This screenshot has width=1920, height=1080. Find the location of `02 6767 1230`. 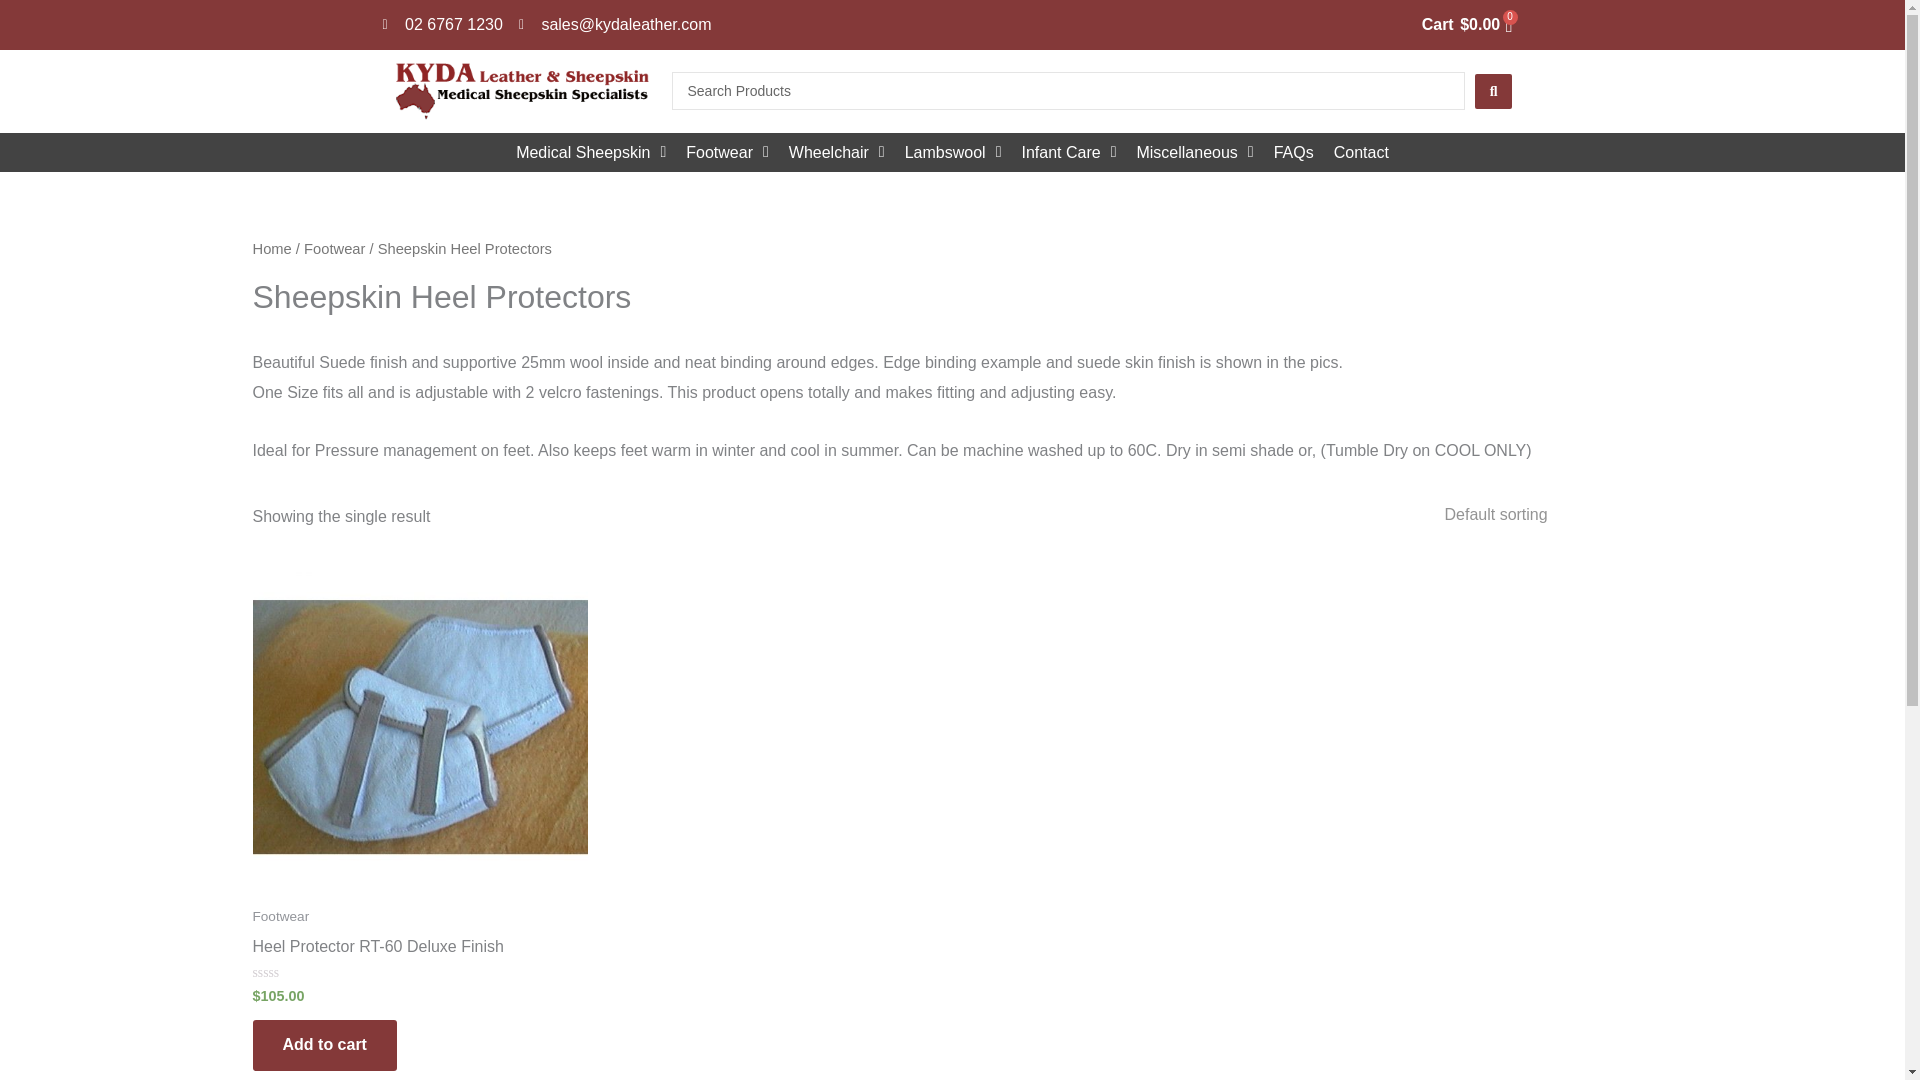

02 6767 1230 is located at coordinates (442, 24).